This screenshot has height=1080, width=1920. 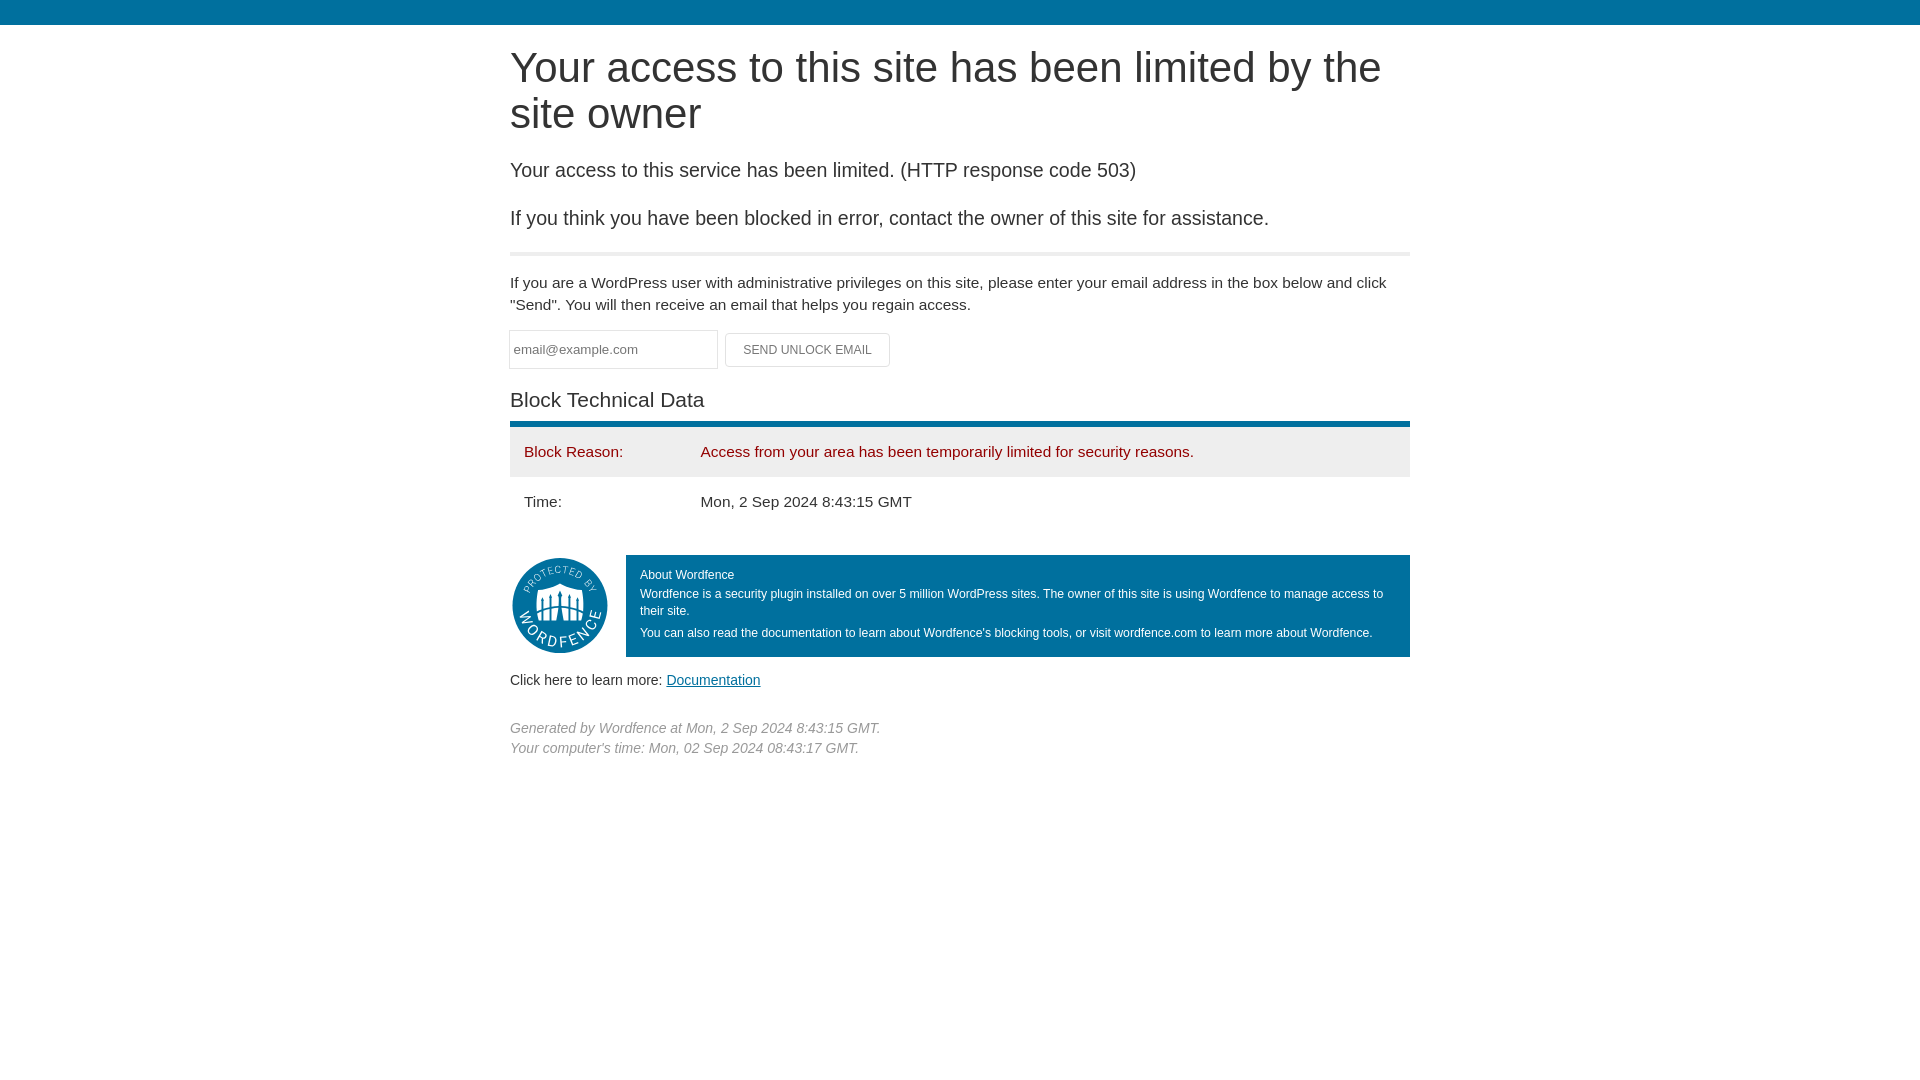 What do you see at coordinates (713, 679) in the screenshot?
I see `Documentation` at bounding box center [713, 679].